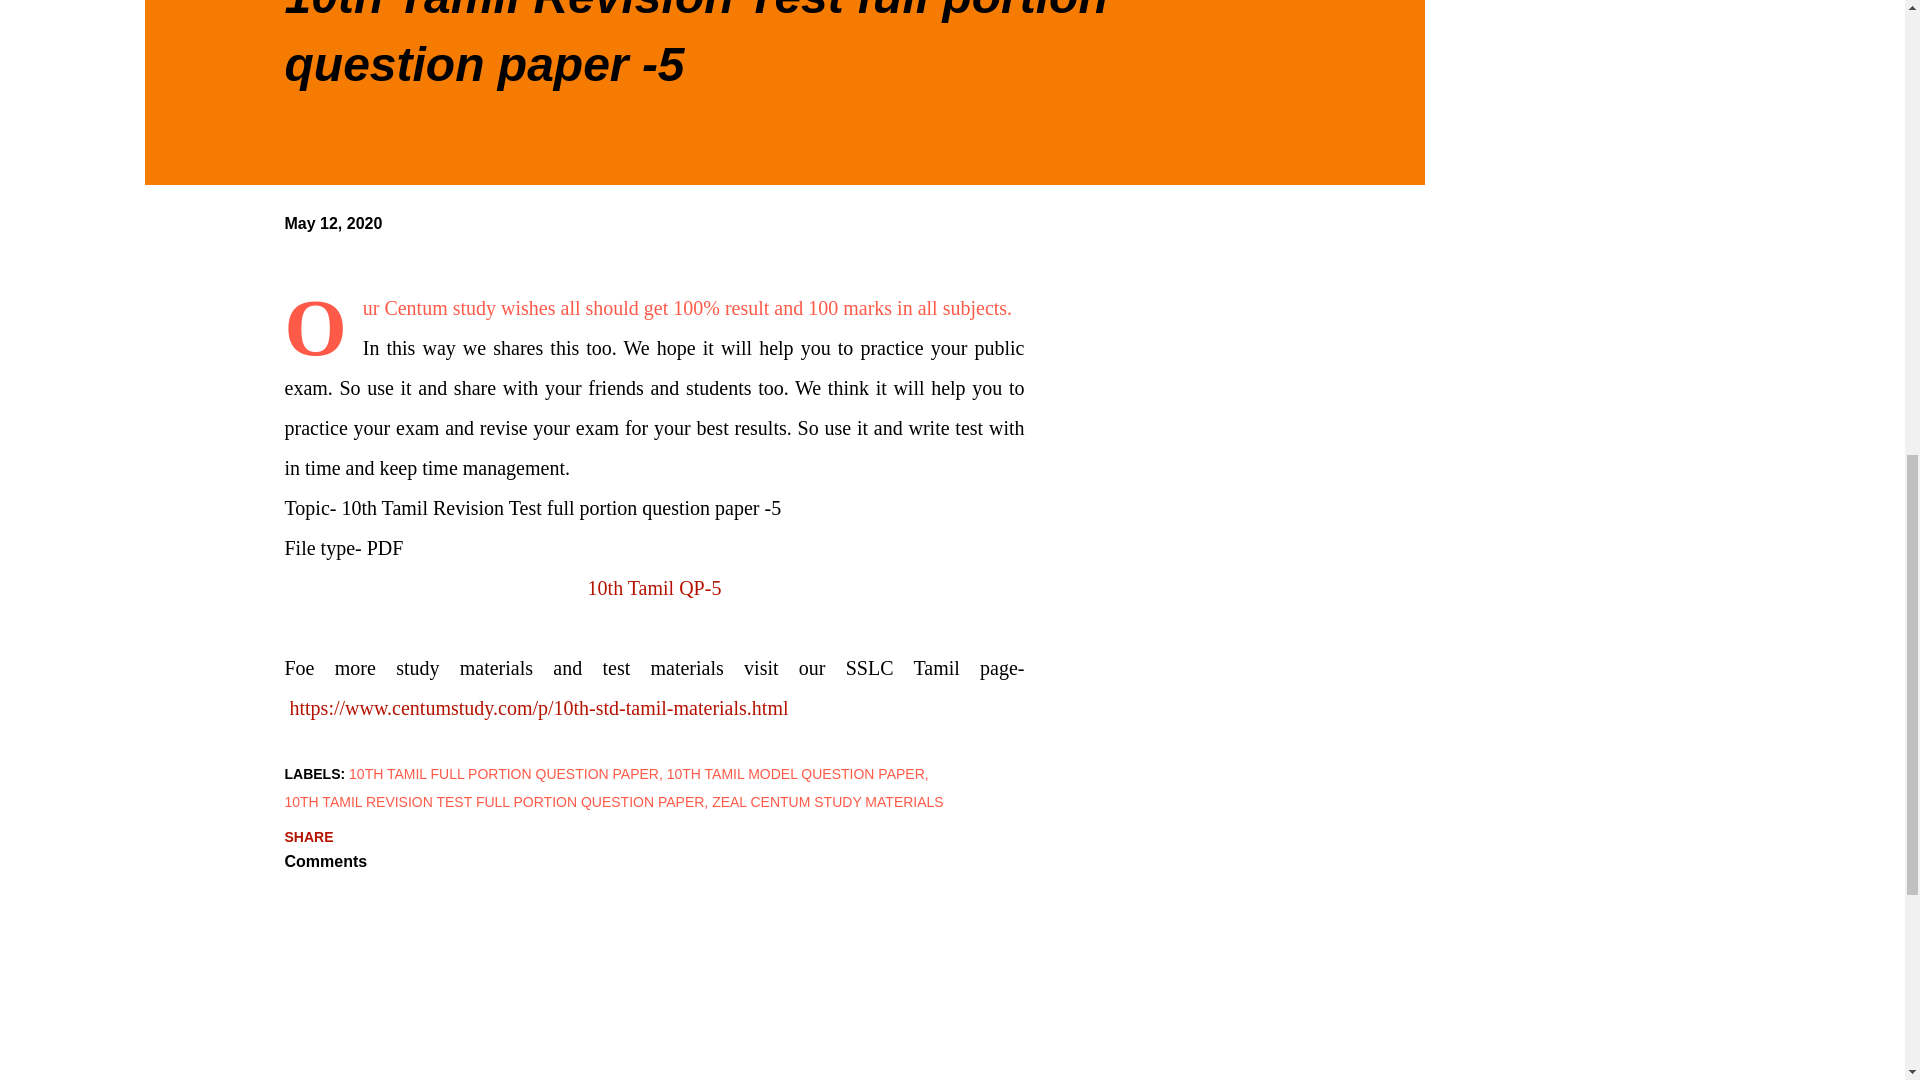 Image resolution: width=1920 pixels, height=1080 pixels. What do you see at coordinates (333, 223) in the screenshot?
I see `May 12, 2020` at bounding box center [333, 223].